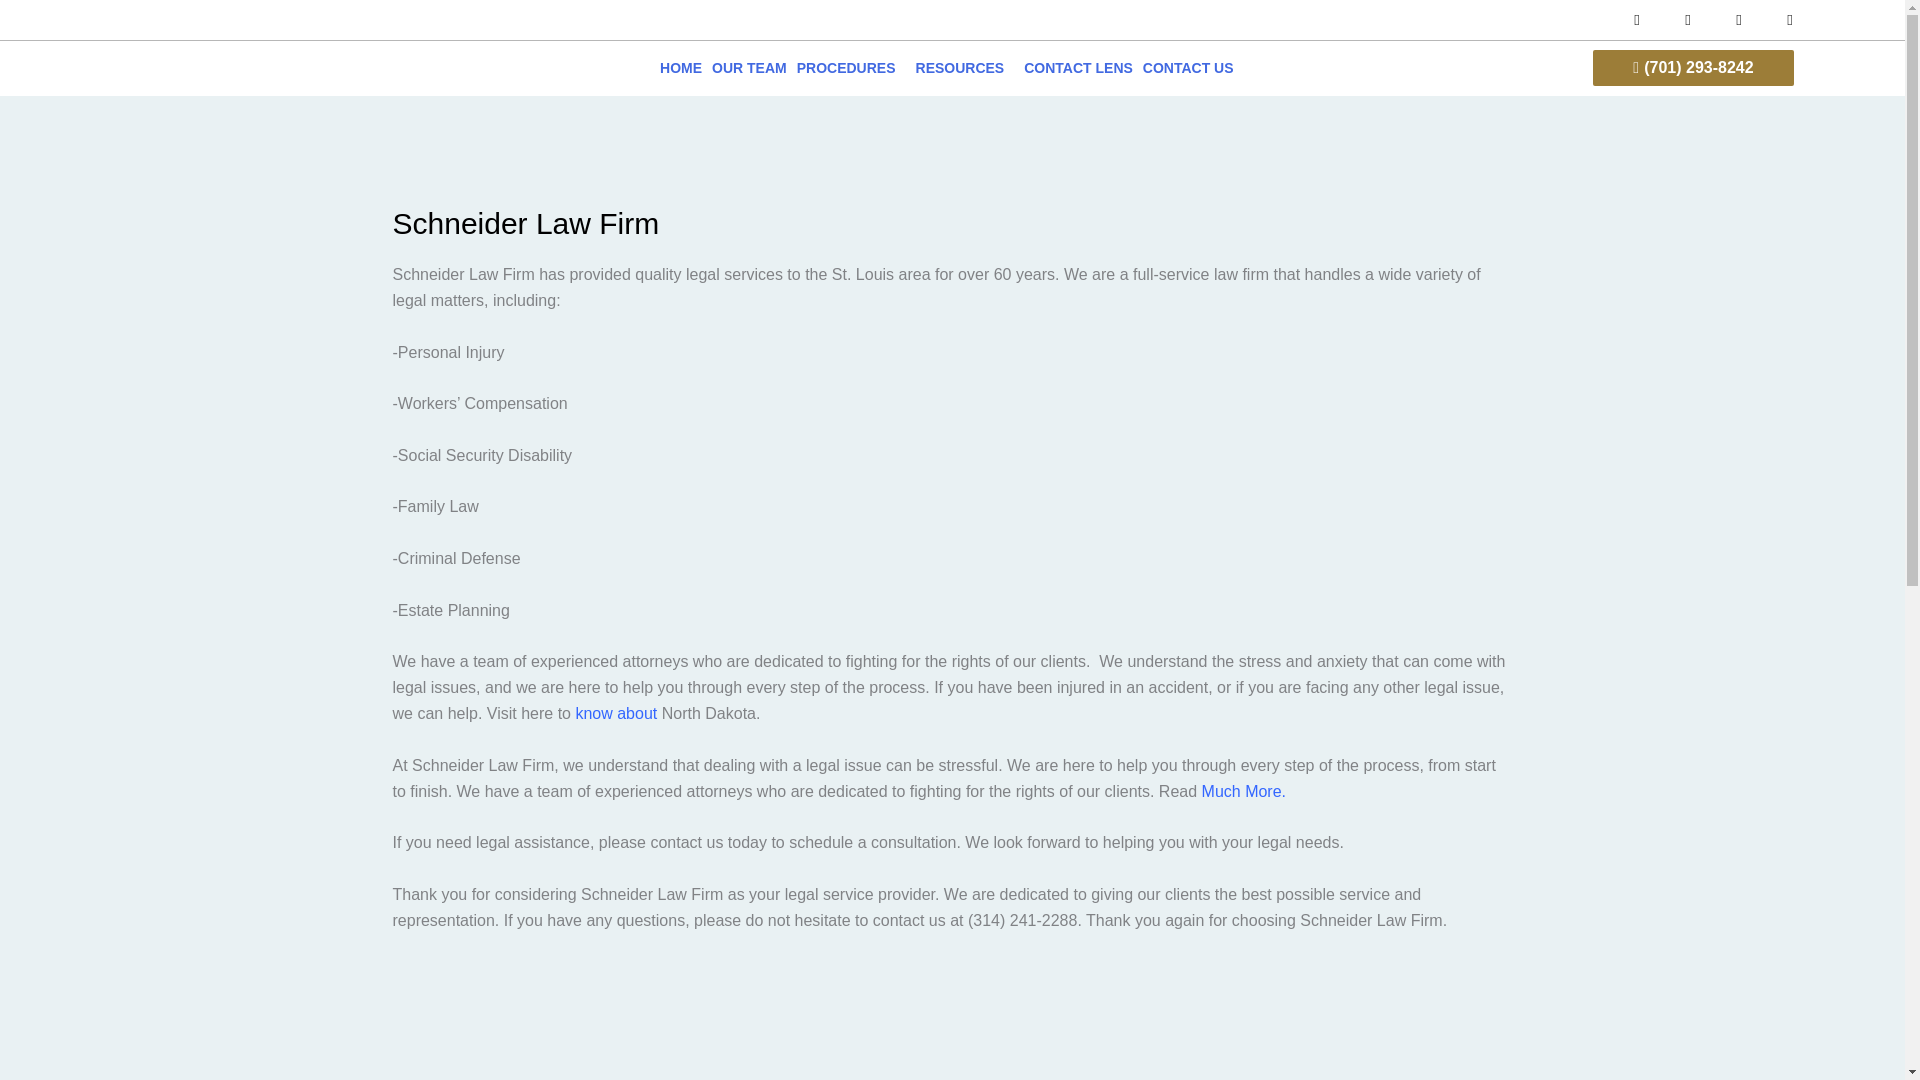  I want to click on CONTACT US, so click(1188, 68).